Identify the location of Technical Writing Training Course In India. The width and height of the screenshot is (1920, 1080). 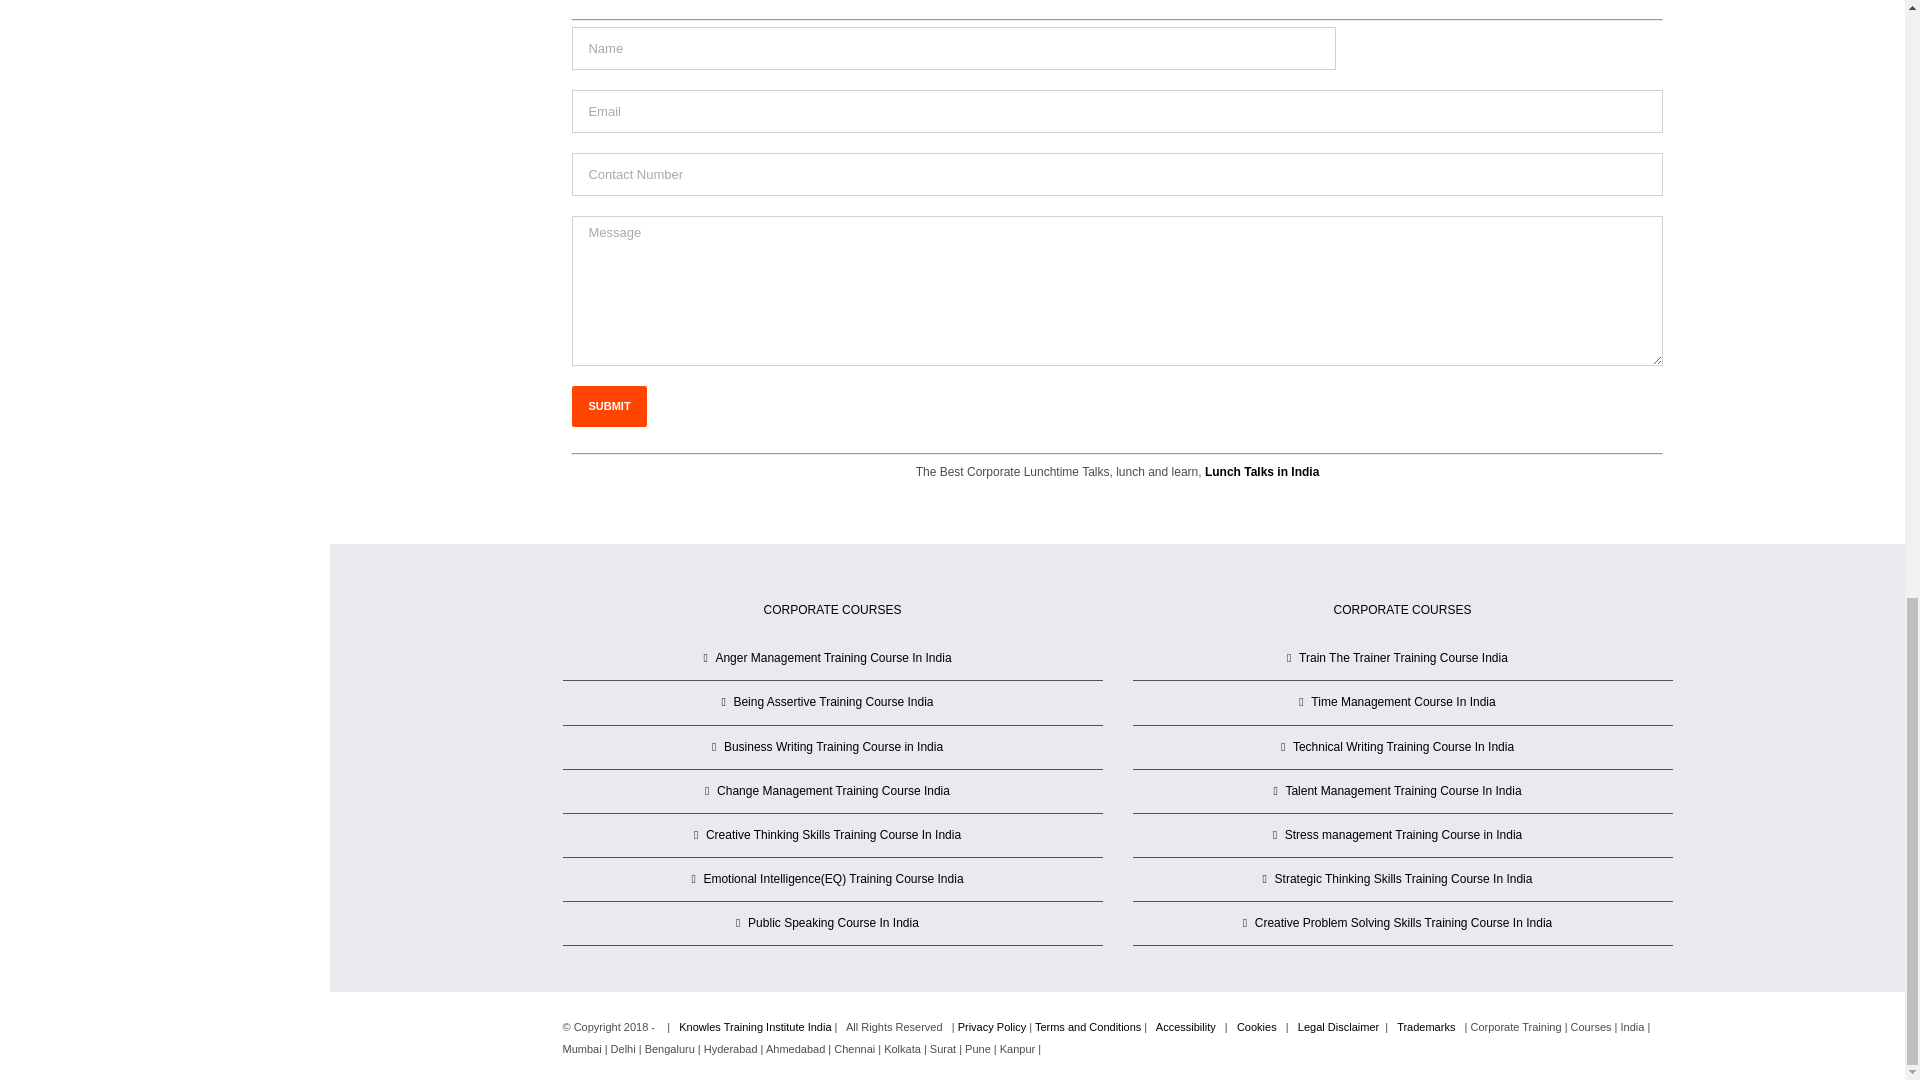
(1403, 747).